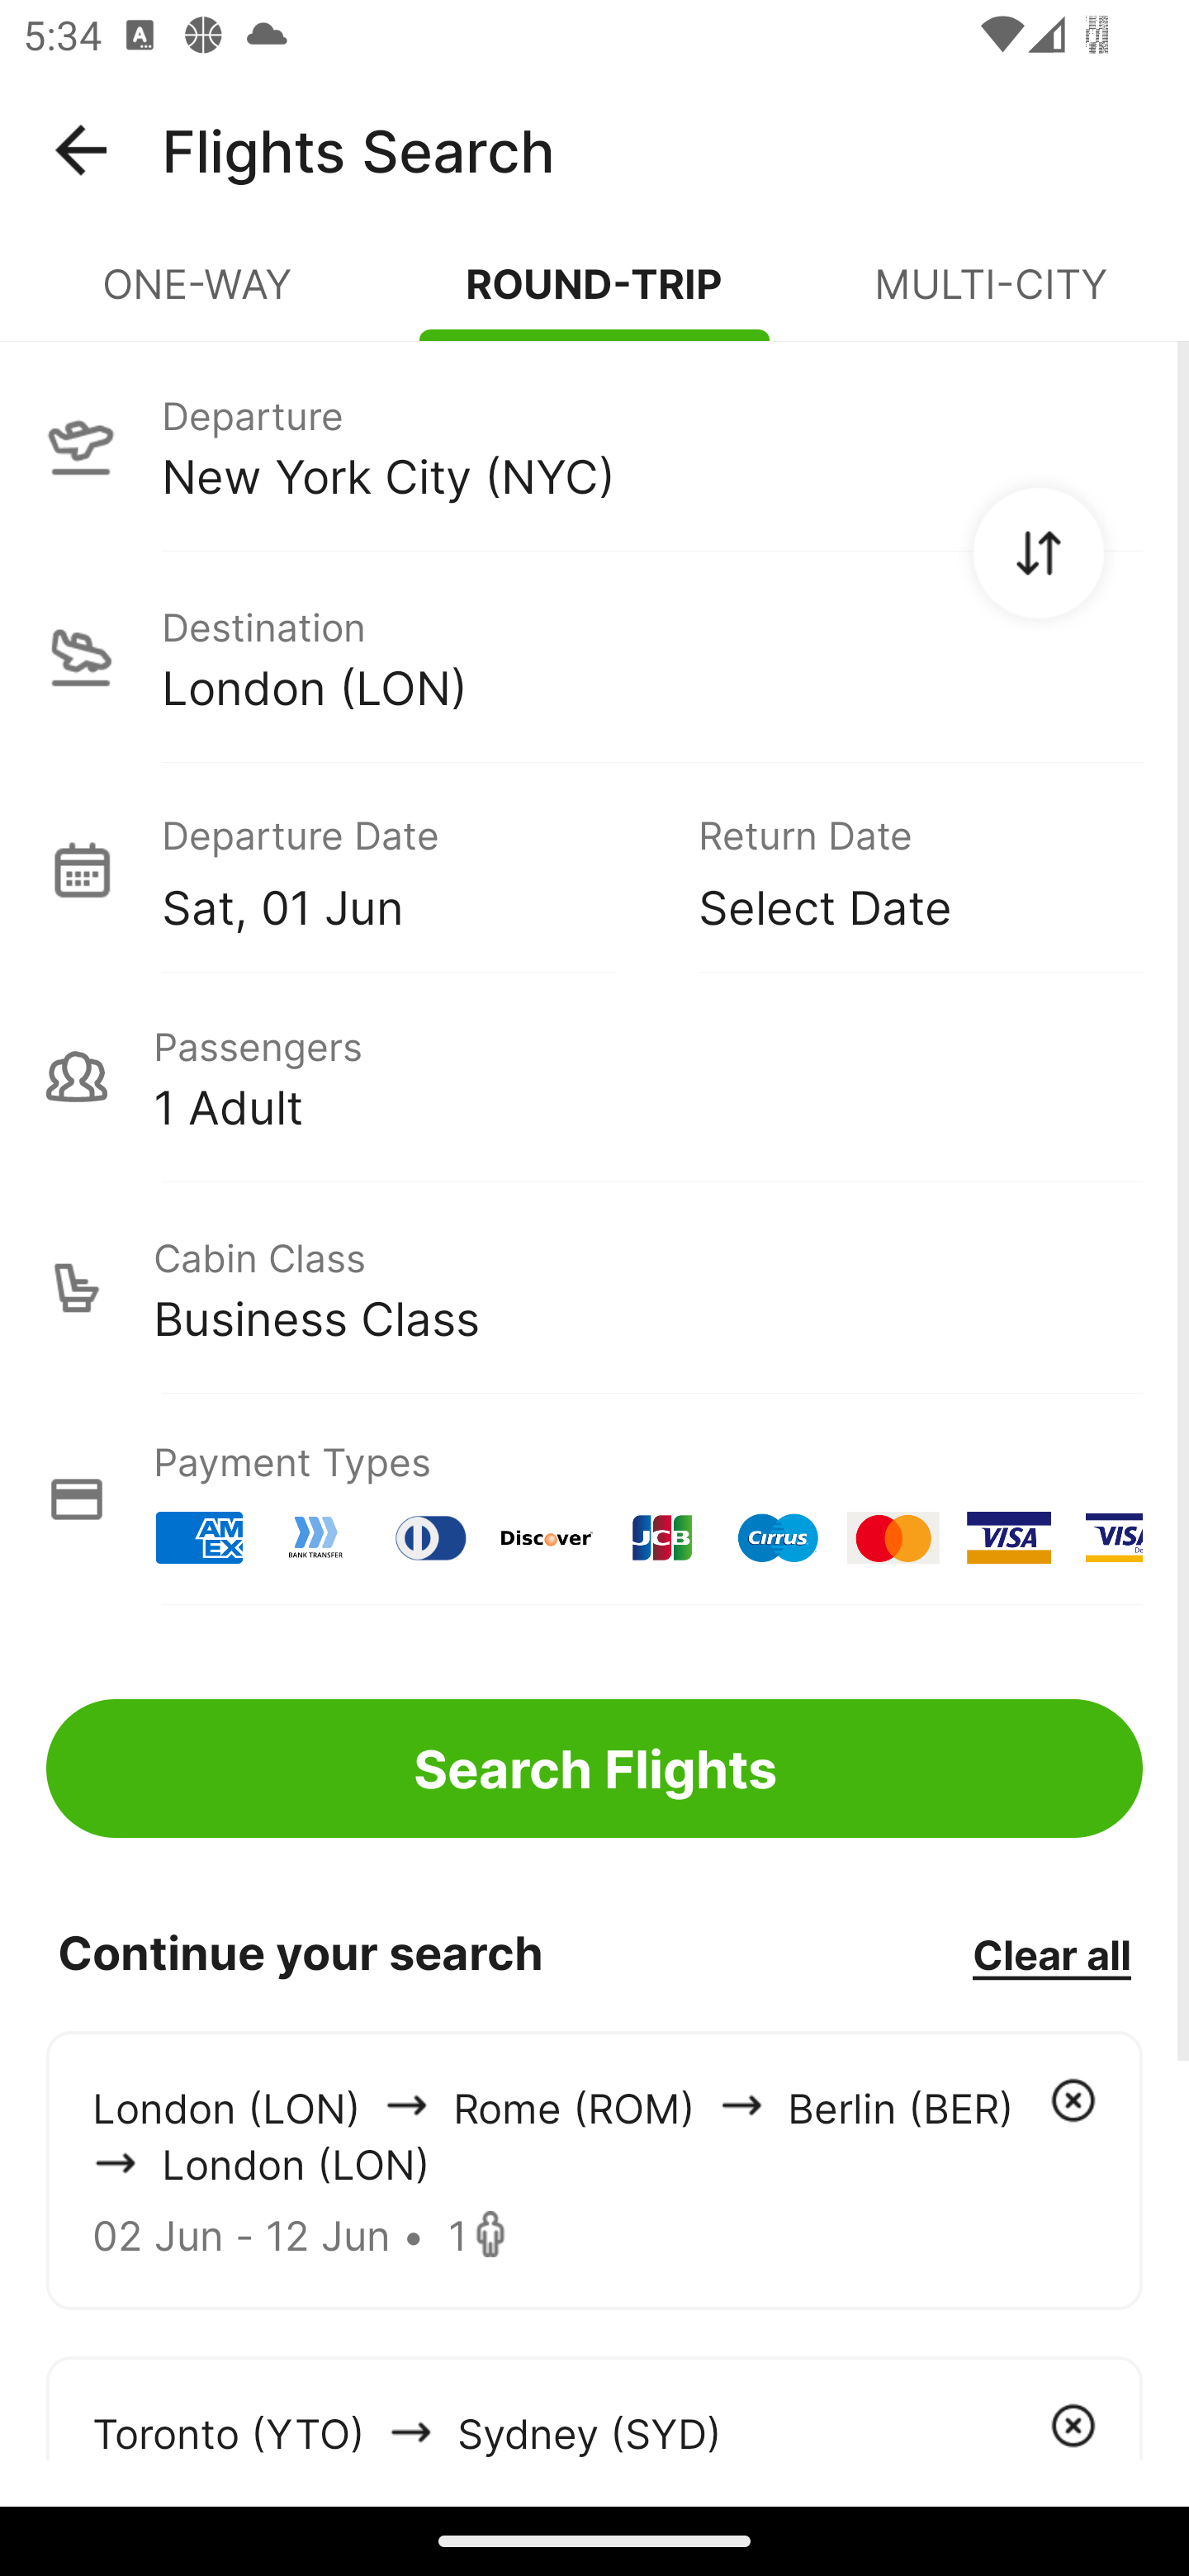  I want to click on ONE-WAY, so click(198, 297).